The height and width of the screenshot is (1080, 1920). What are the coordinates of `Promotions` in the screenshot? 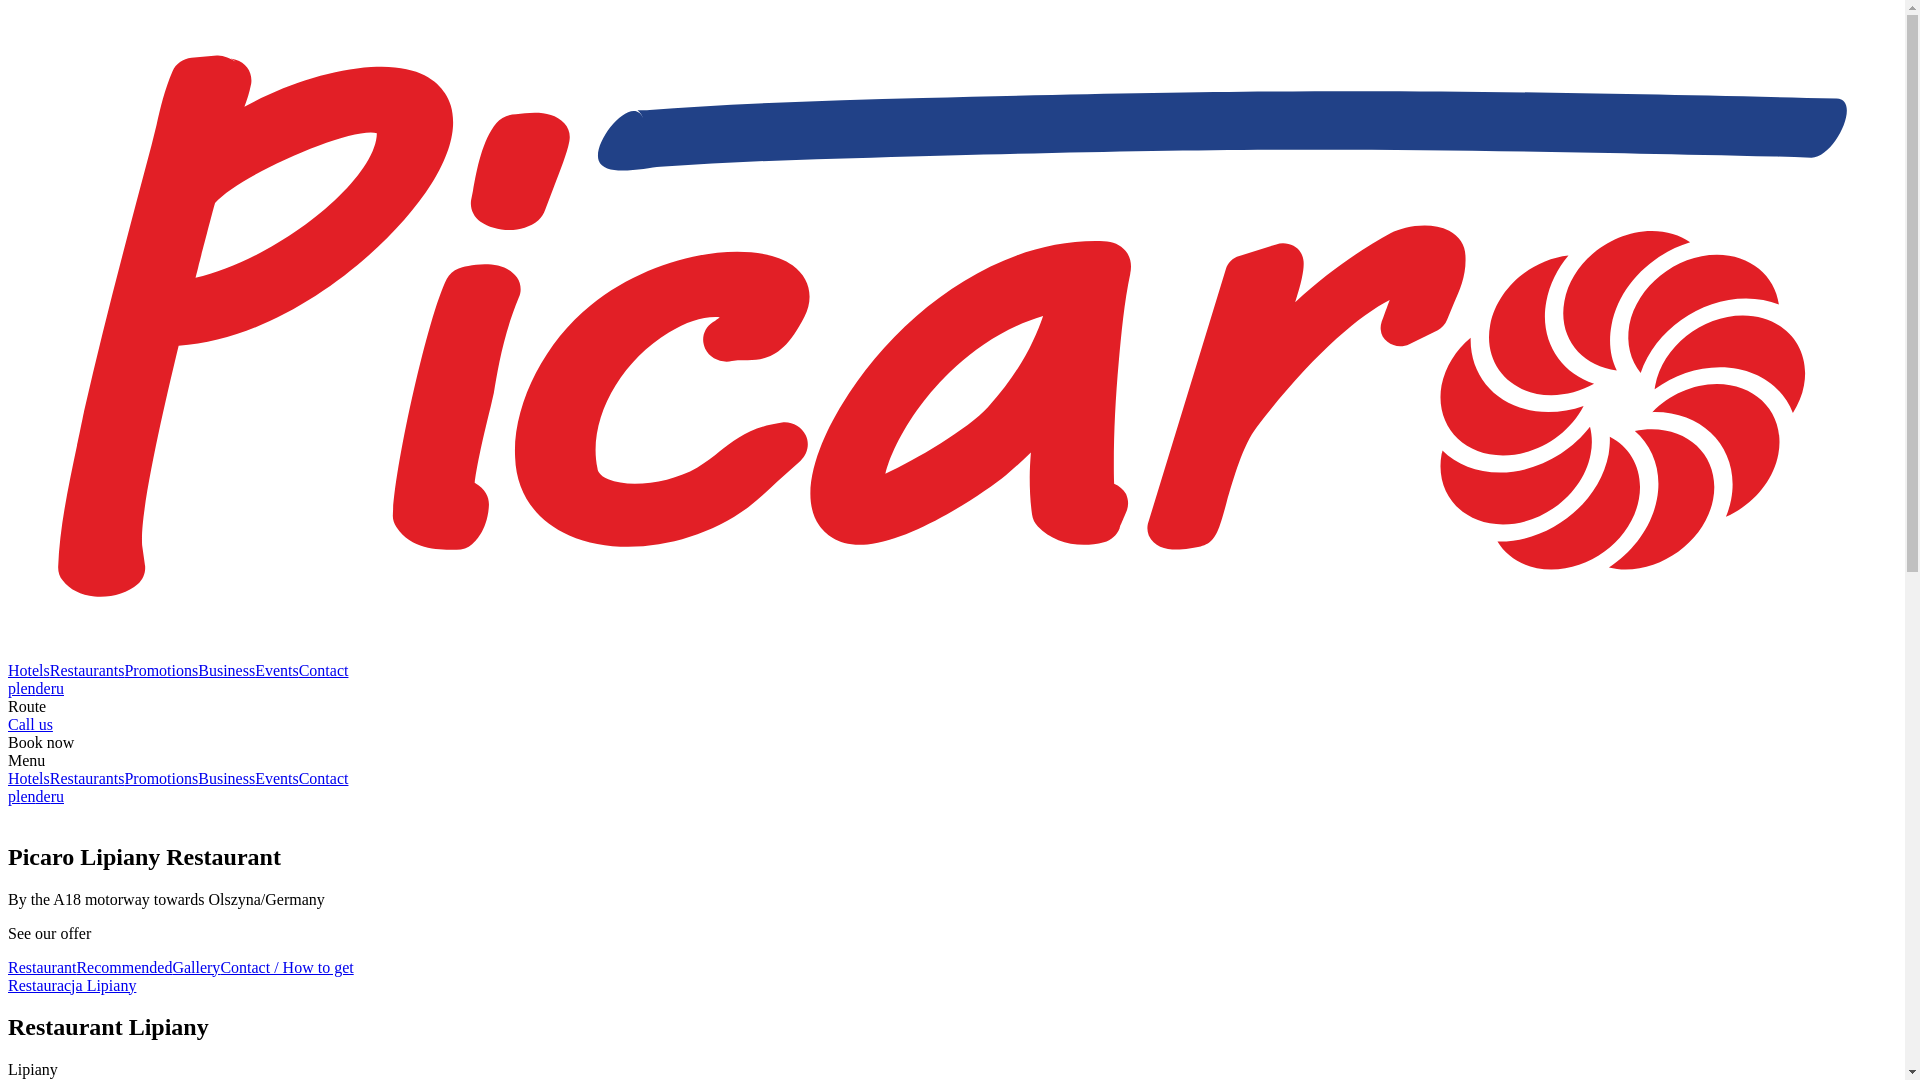 It's located at (160, 670).